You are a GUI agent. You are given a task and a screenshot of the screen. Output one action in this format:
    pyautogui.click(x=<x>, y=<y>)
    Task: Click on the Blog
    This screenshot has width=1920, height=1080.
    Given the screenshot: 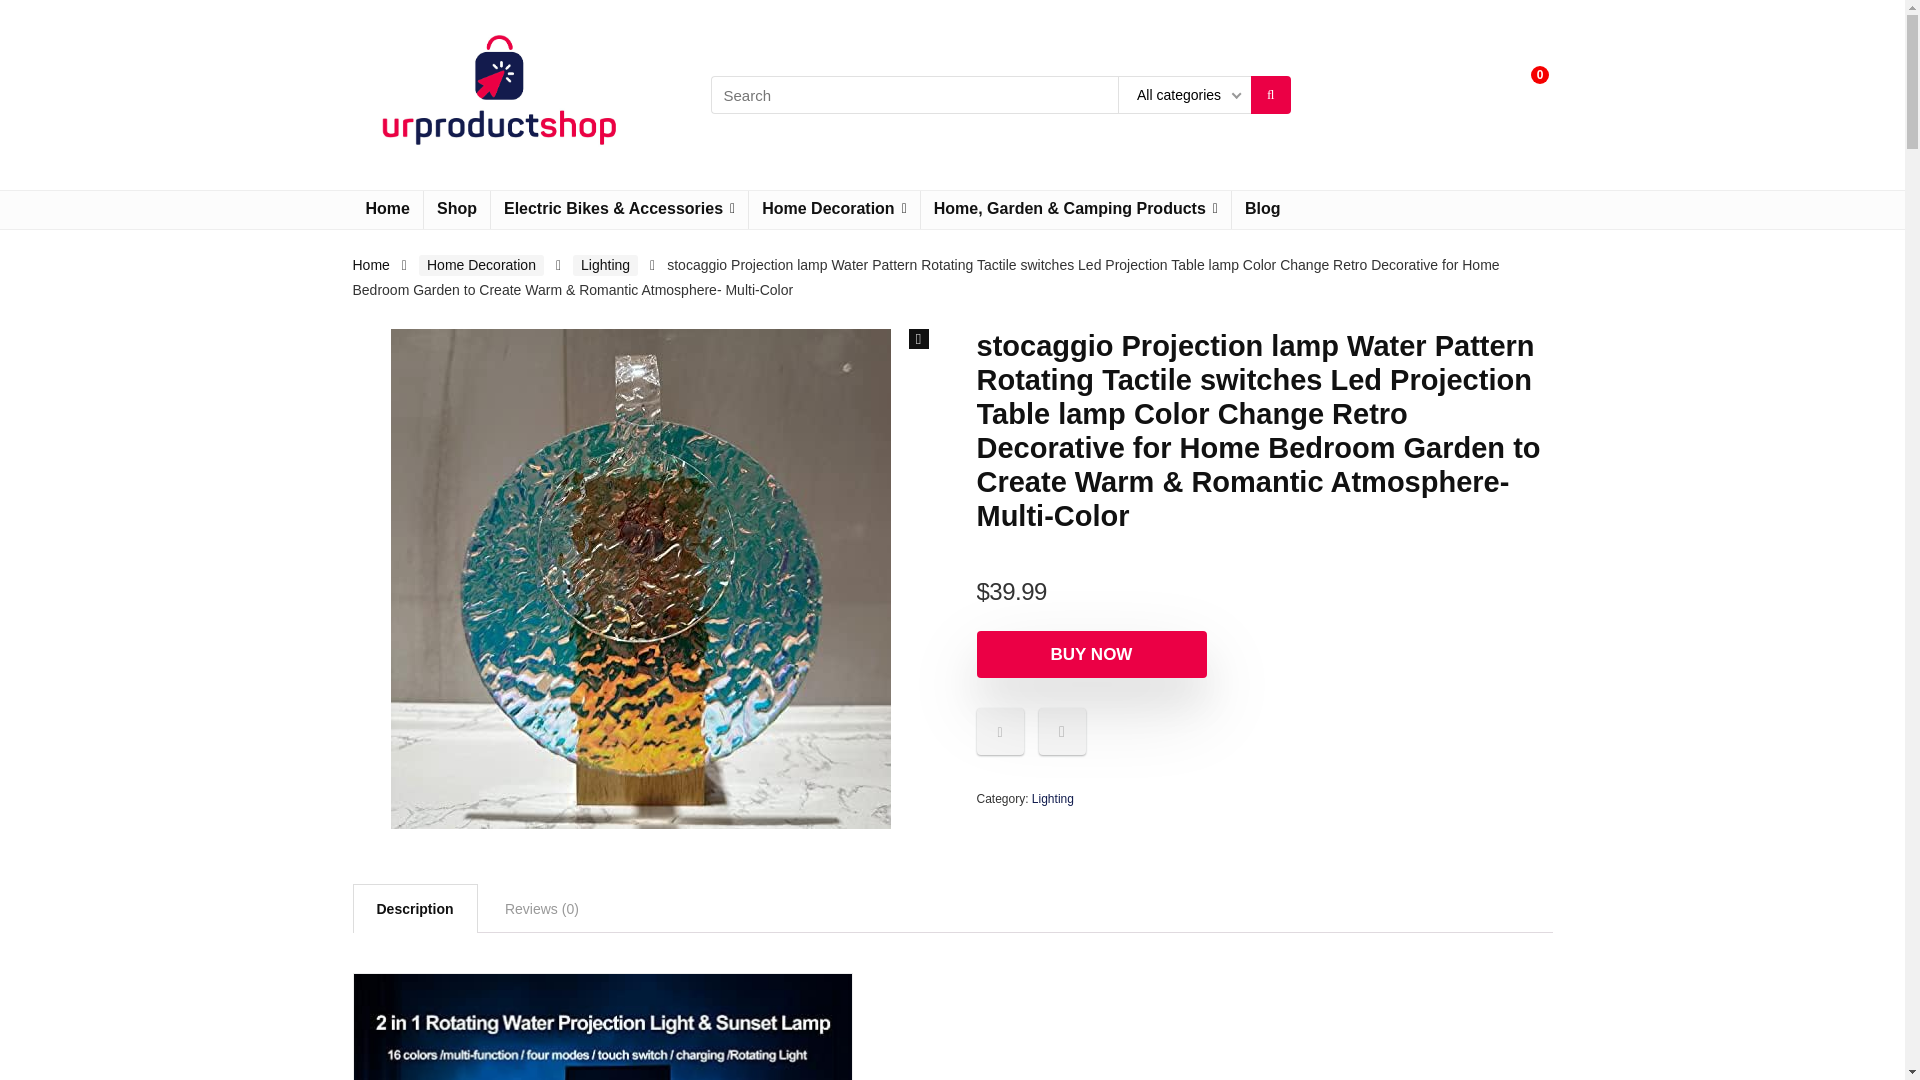 What is the action you would take?
    pyautogui.click(x=1263, y=210)
    